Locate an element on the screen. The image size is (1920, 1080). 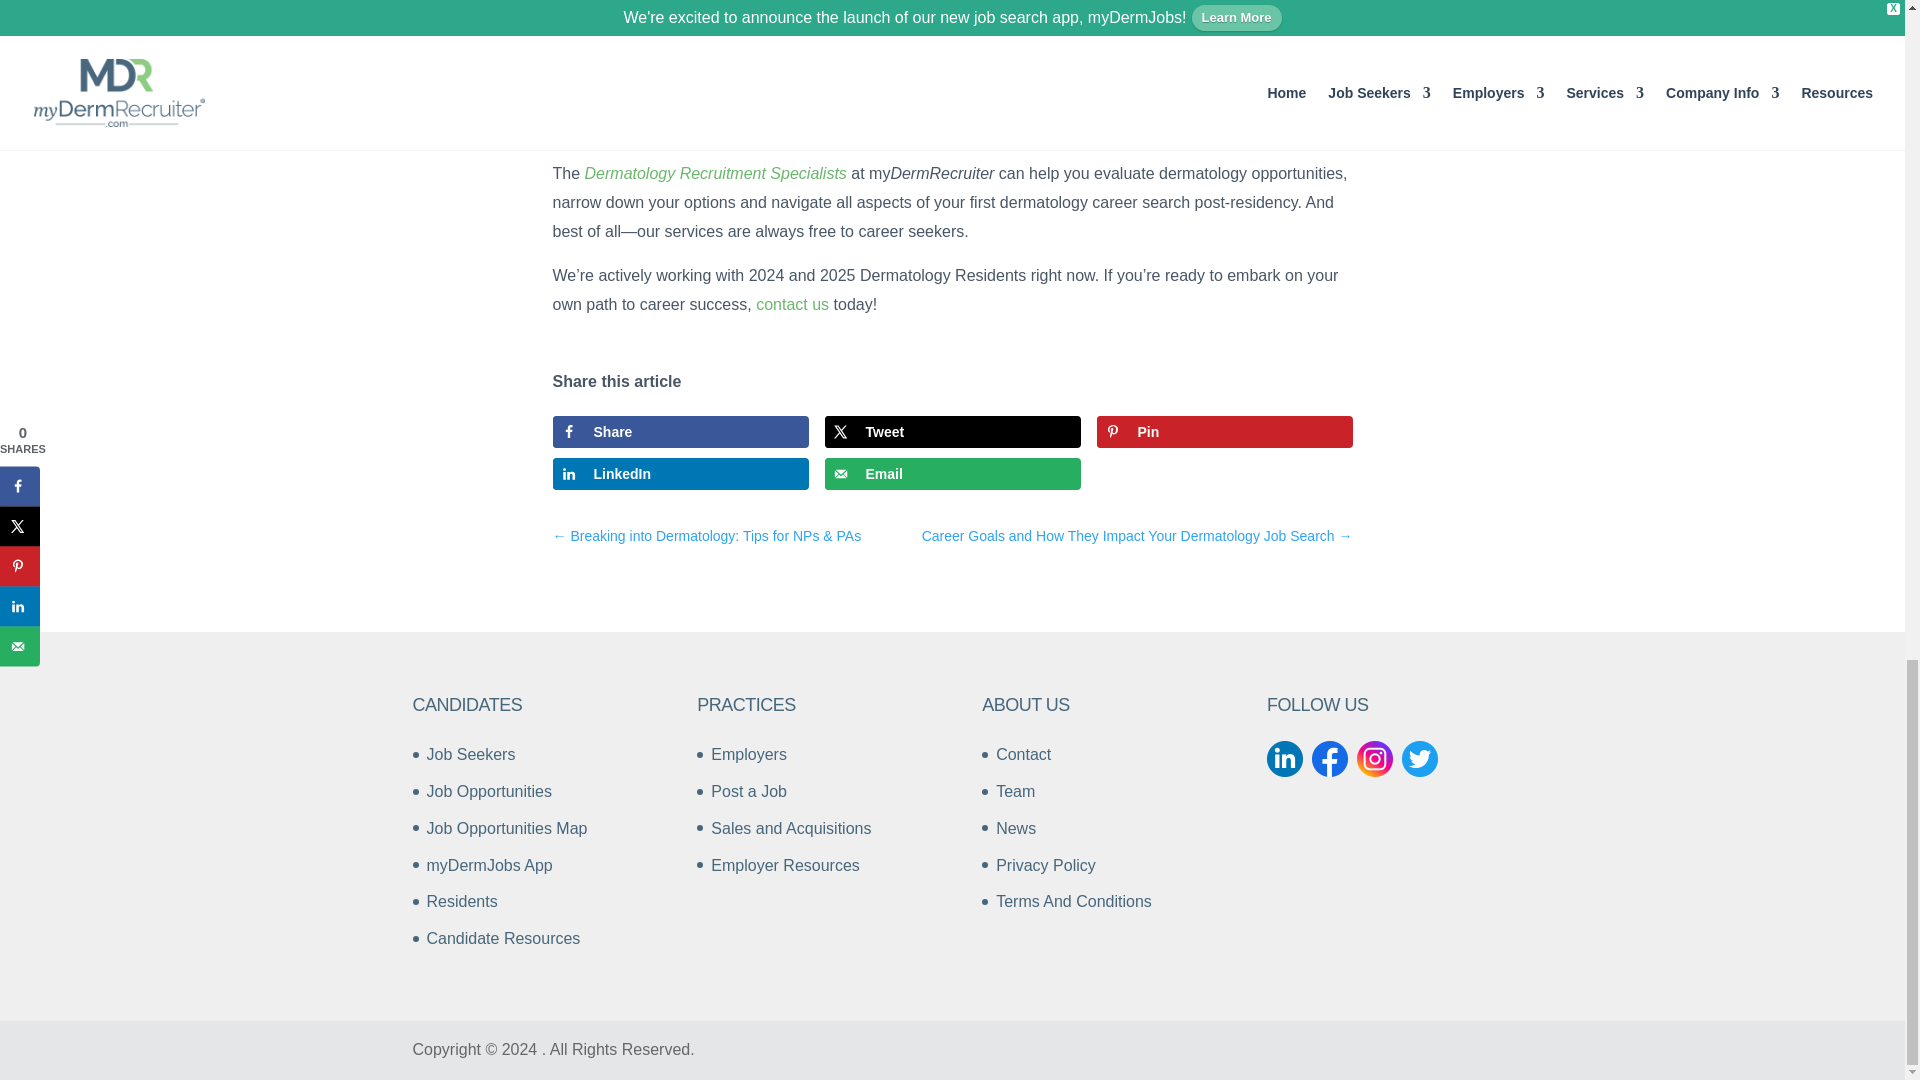
Share on Facebook is located at coordinates (680, 432).